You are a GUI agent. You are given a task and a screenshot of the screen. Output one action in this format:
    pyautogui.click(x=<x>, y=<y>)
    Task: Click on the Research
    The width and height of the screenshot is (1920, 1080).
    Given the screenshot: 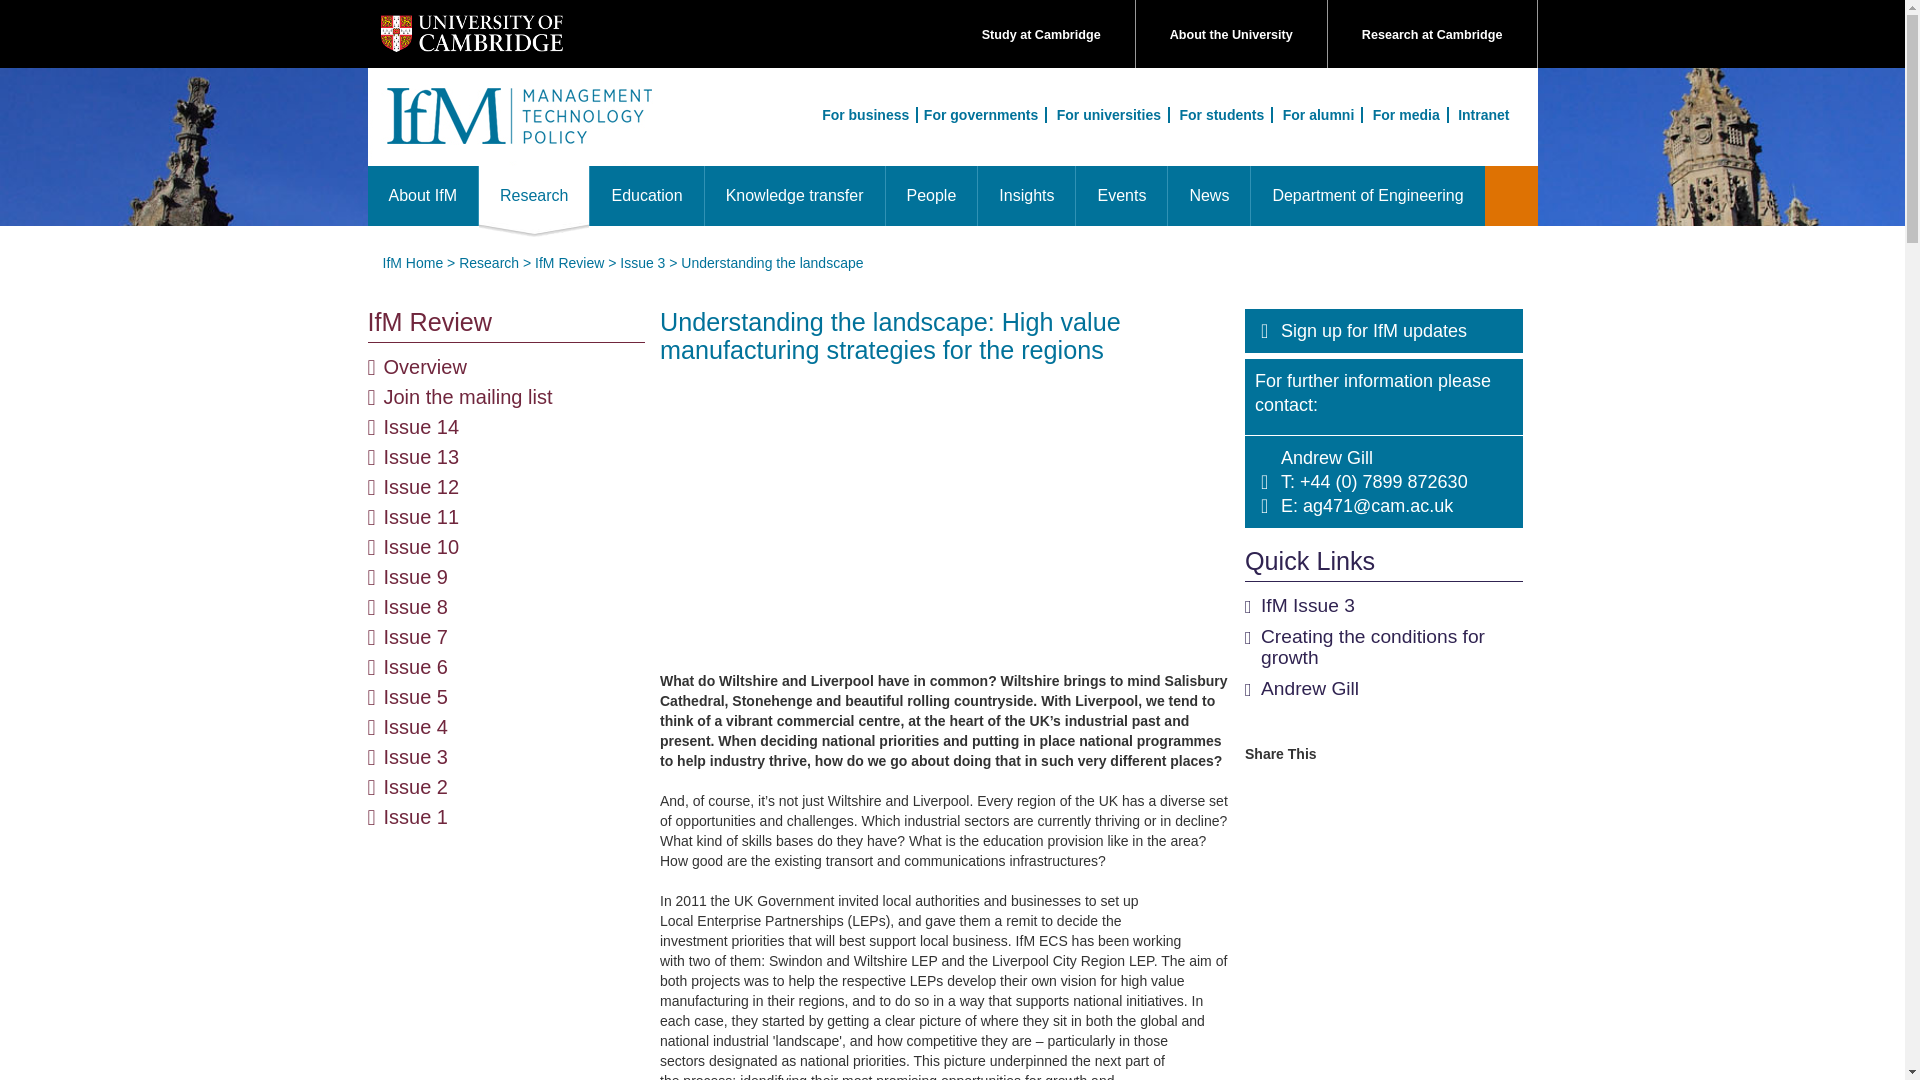 What is the action you would take?
    pyautogui.click(x=488, y=262)
    